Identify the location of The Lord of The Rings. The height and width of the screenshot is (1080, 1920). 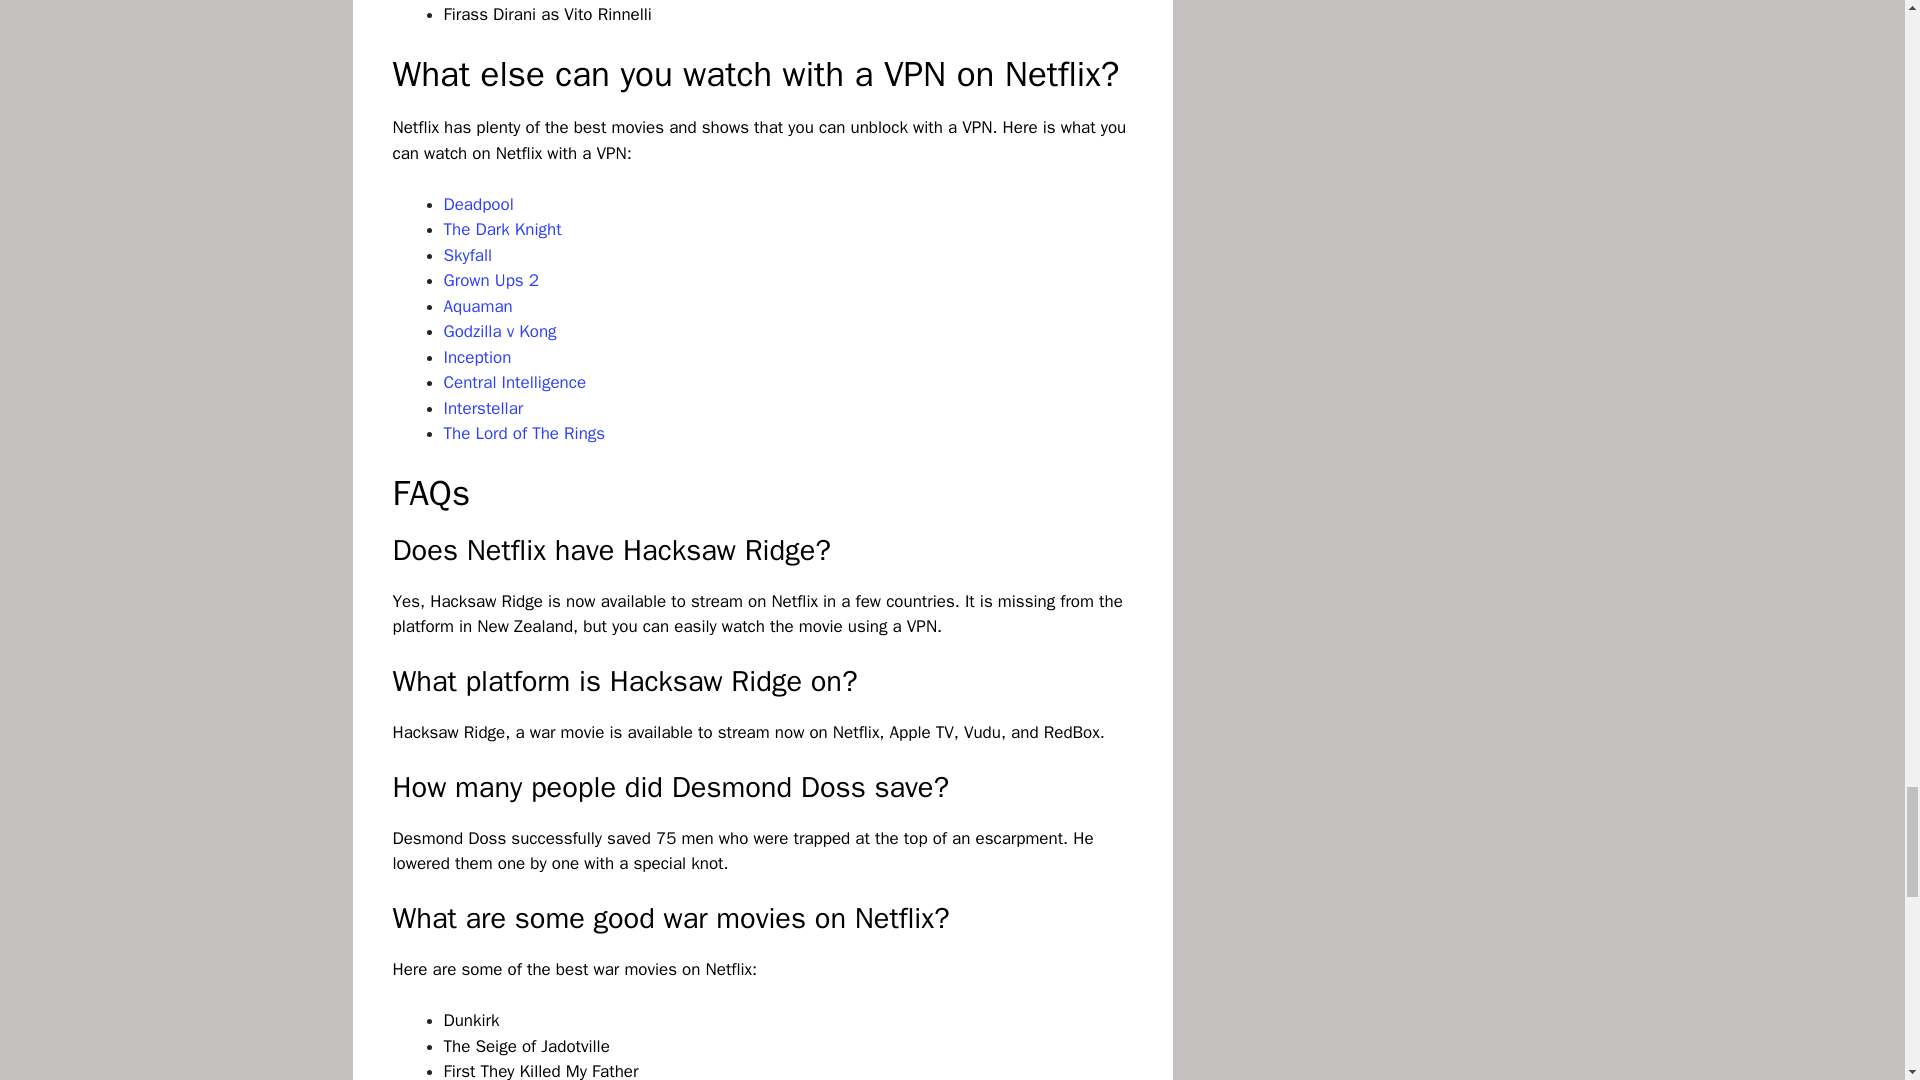
(524, 433).